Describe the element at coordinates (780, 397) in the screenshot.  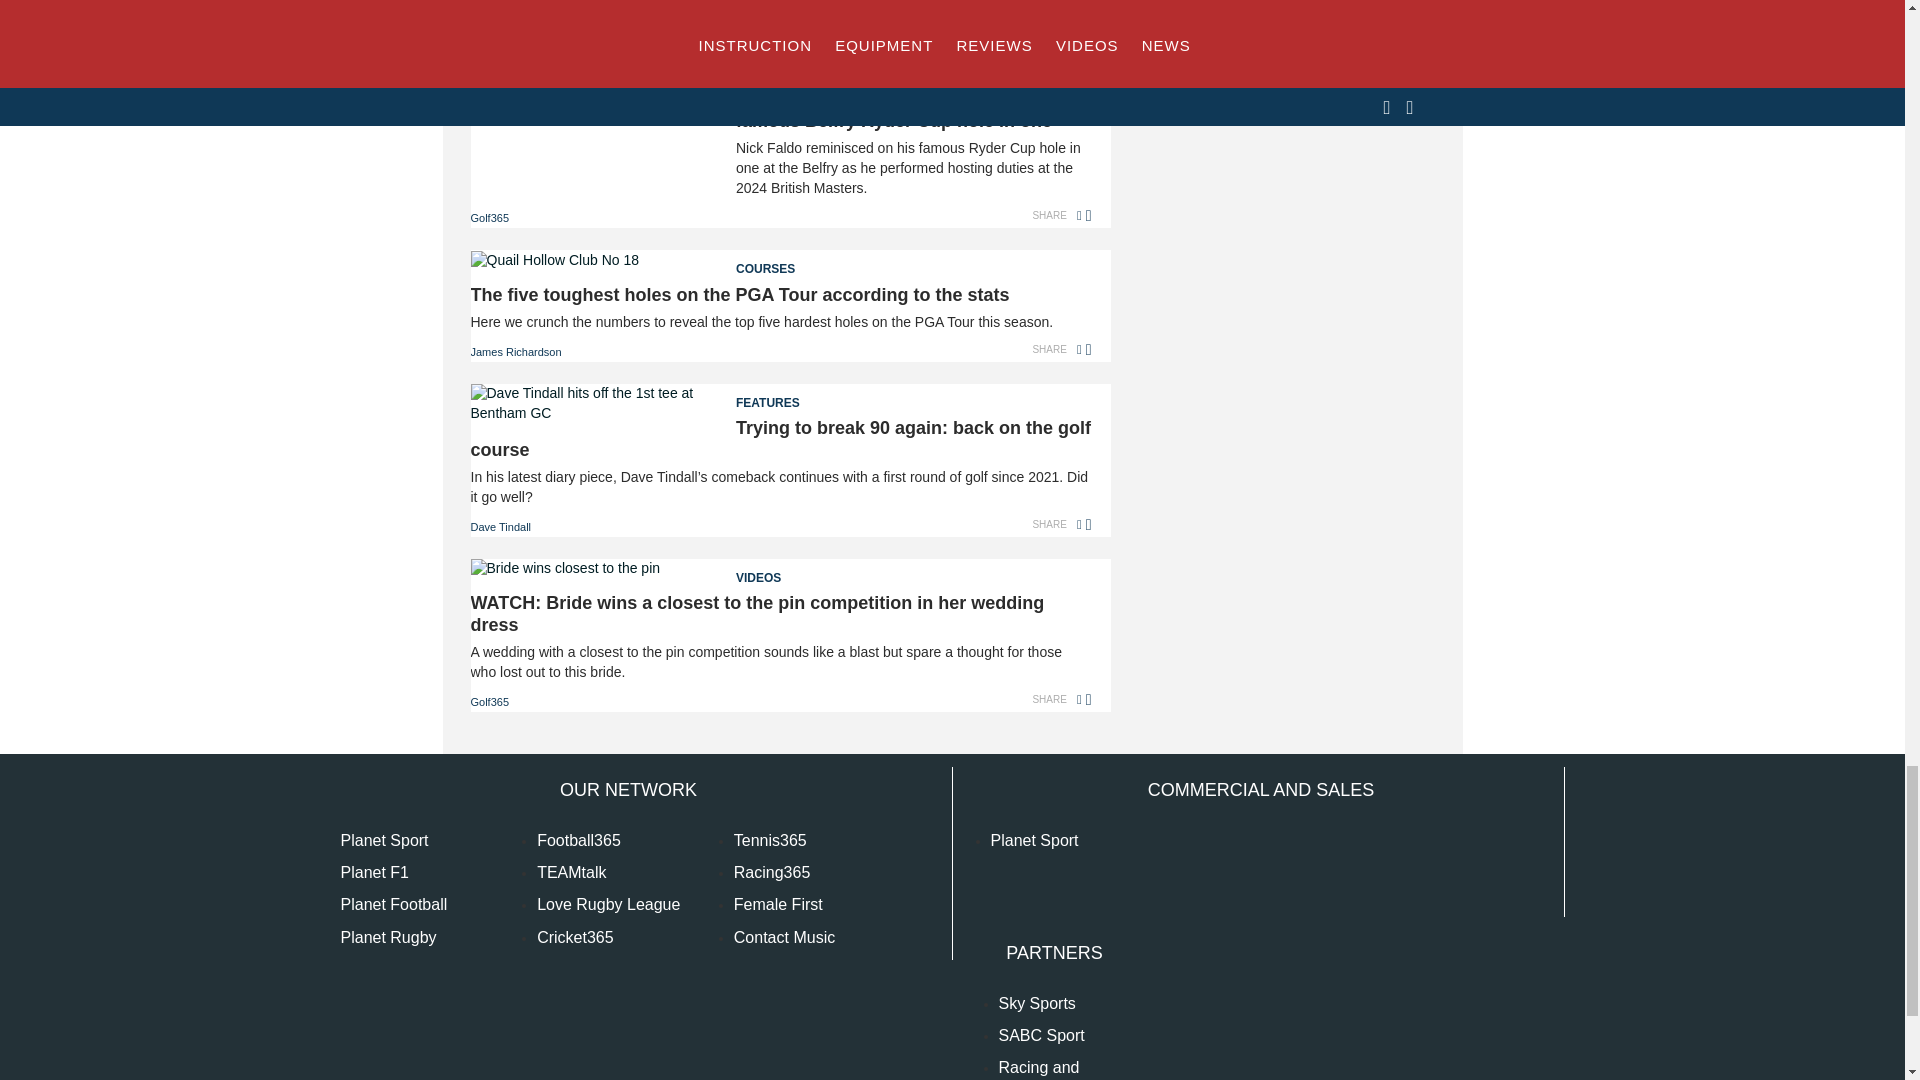
I see `Features` at that location.